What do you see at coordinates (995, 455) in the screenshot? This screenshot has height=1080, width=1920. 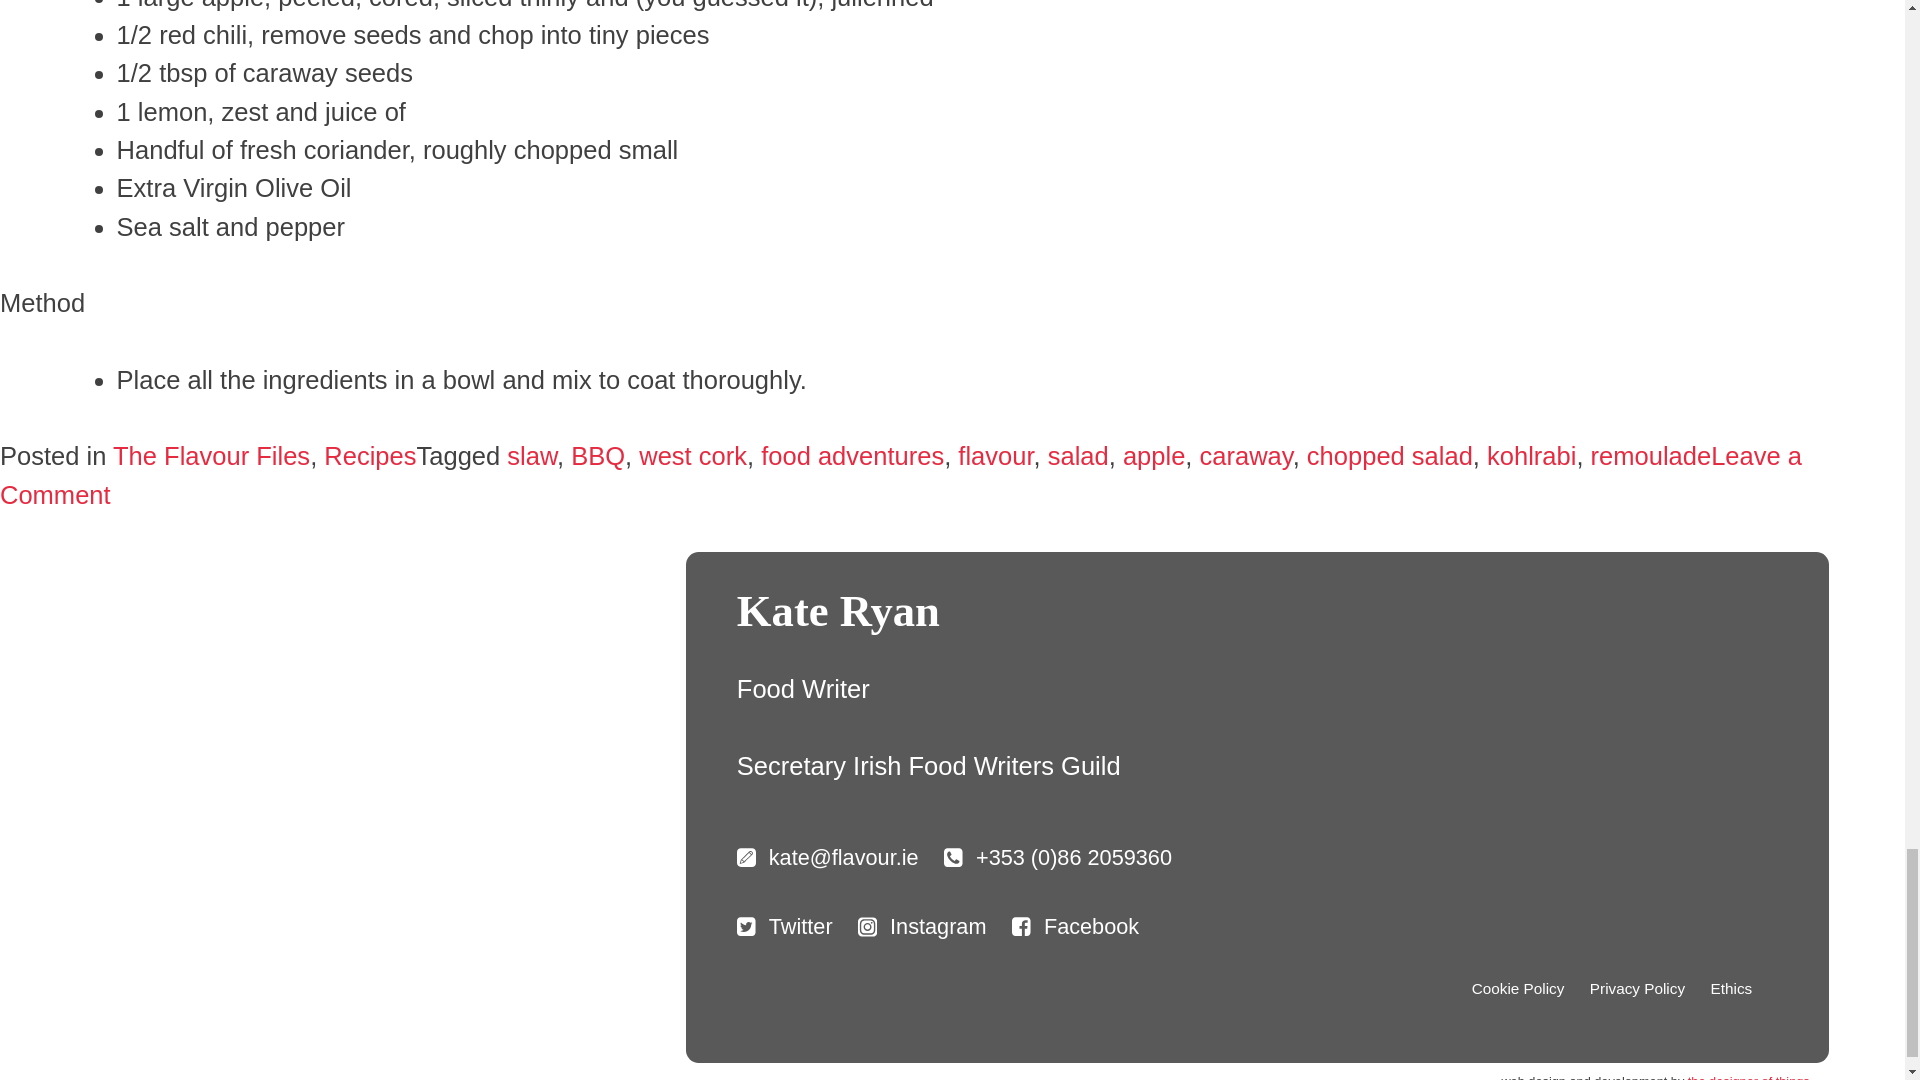 I see `flavour` at bounding box center [995, 455].